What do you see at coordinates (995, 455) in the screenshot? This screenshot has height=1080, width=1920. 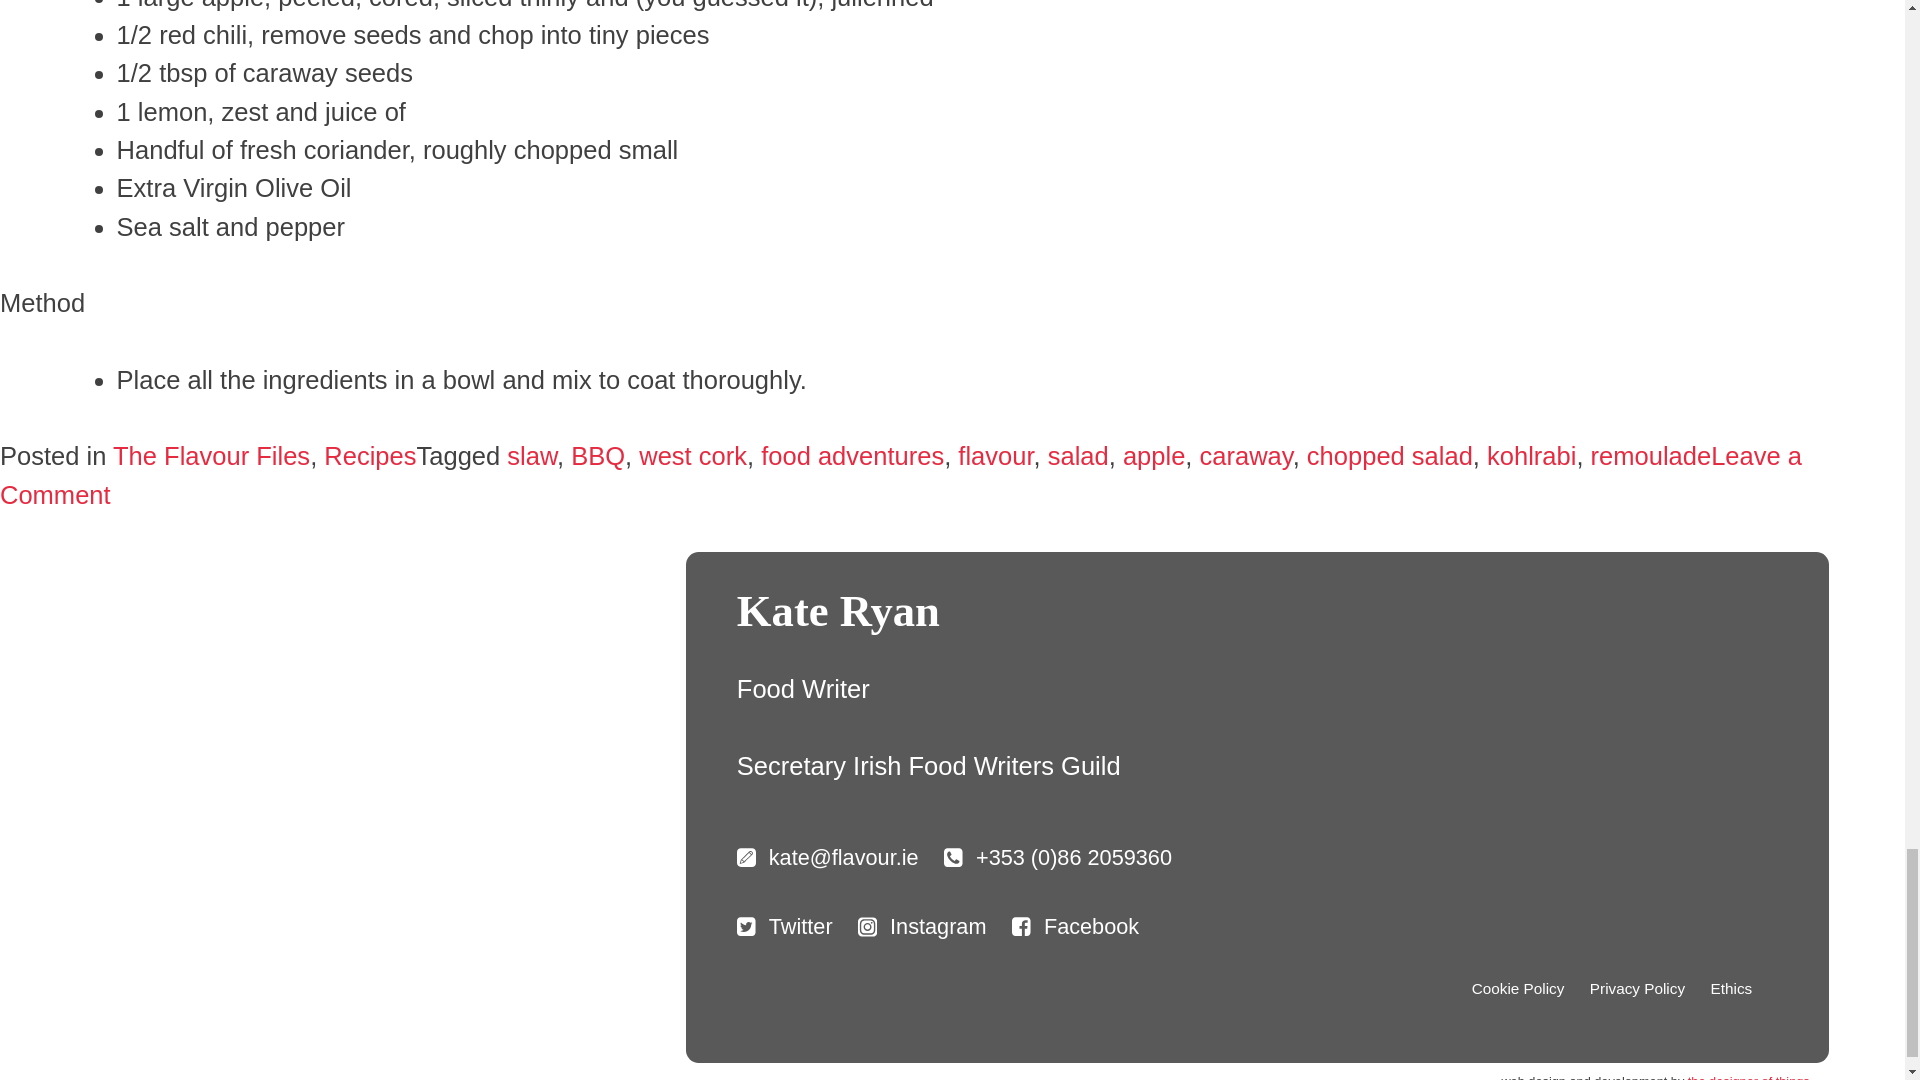 I see `flavour` at bounding box center [995, 455].